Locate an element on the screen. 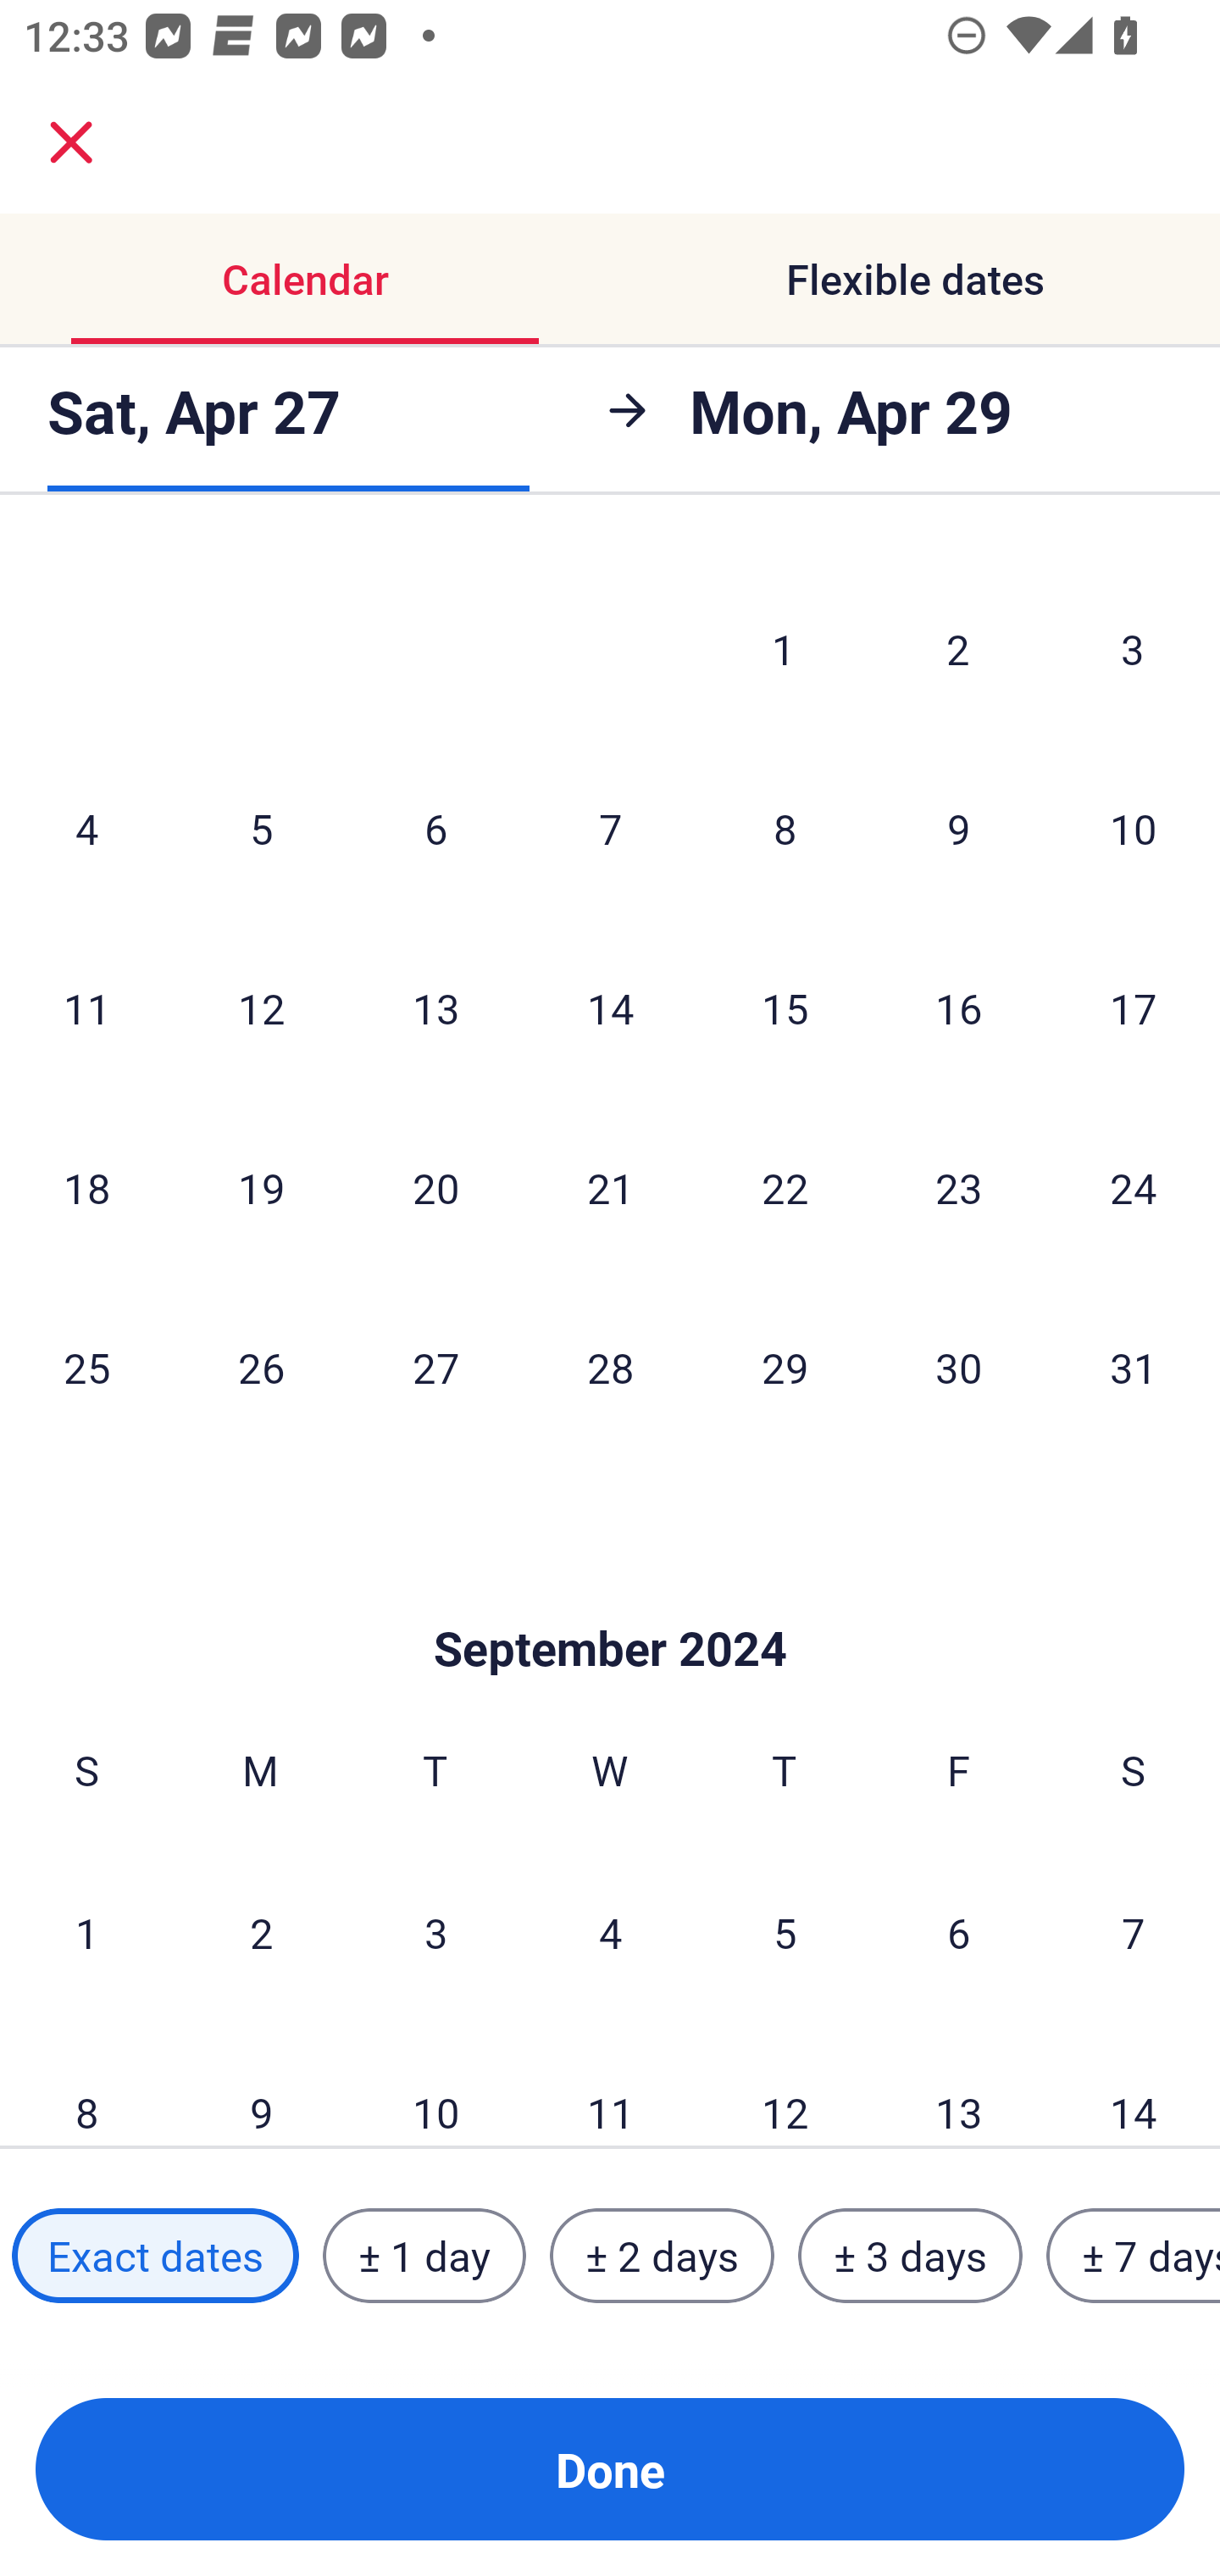 Image resolution: width=1220 pixels, height=2576 pixels. 1 Sunday, September 1, 2024 is located at coordinates (86, 1932).